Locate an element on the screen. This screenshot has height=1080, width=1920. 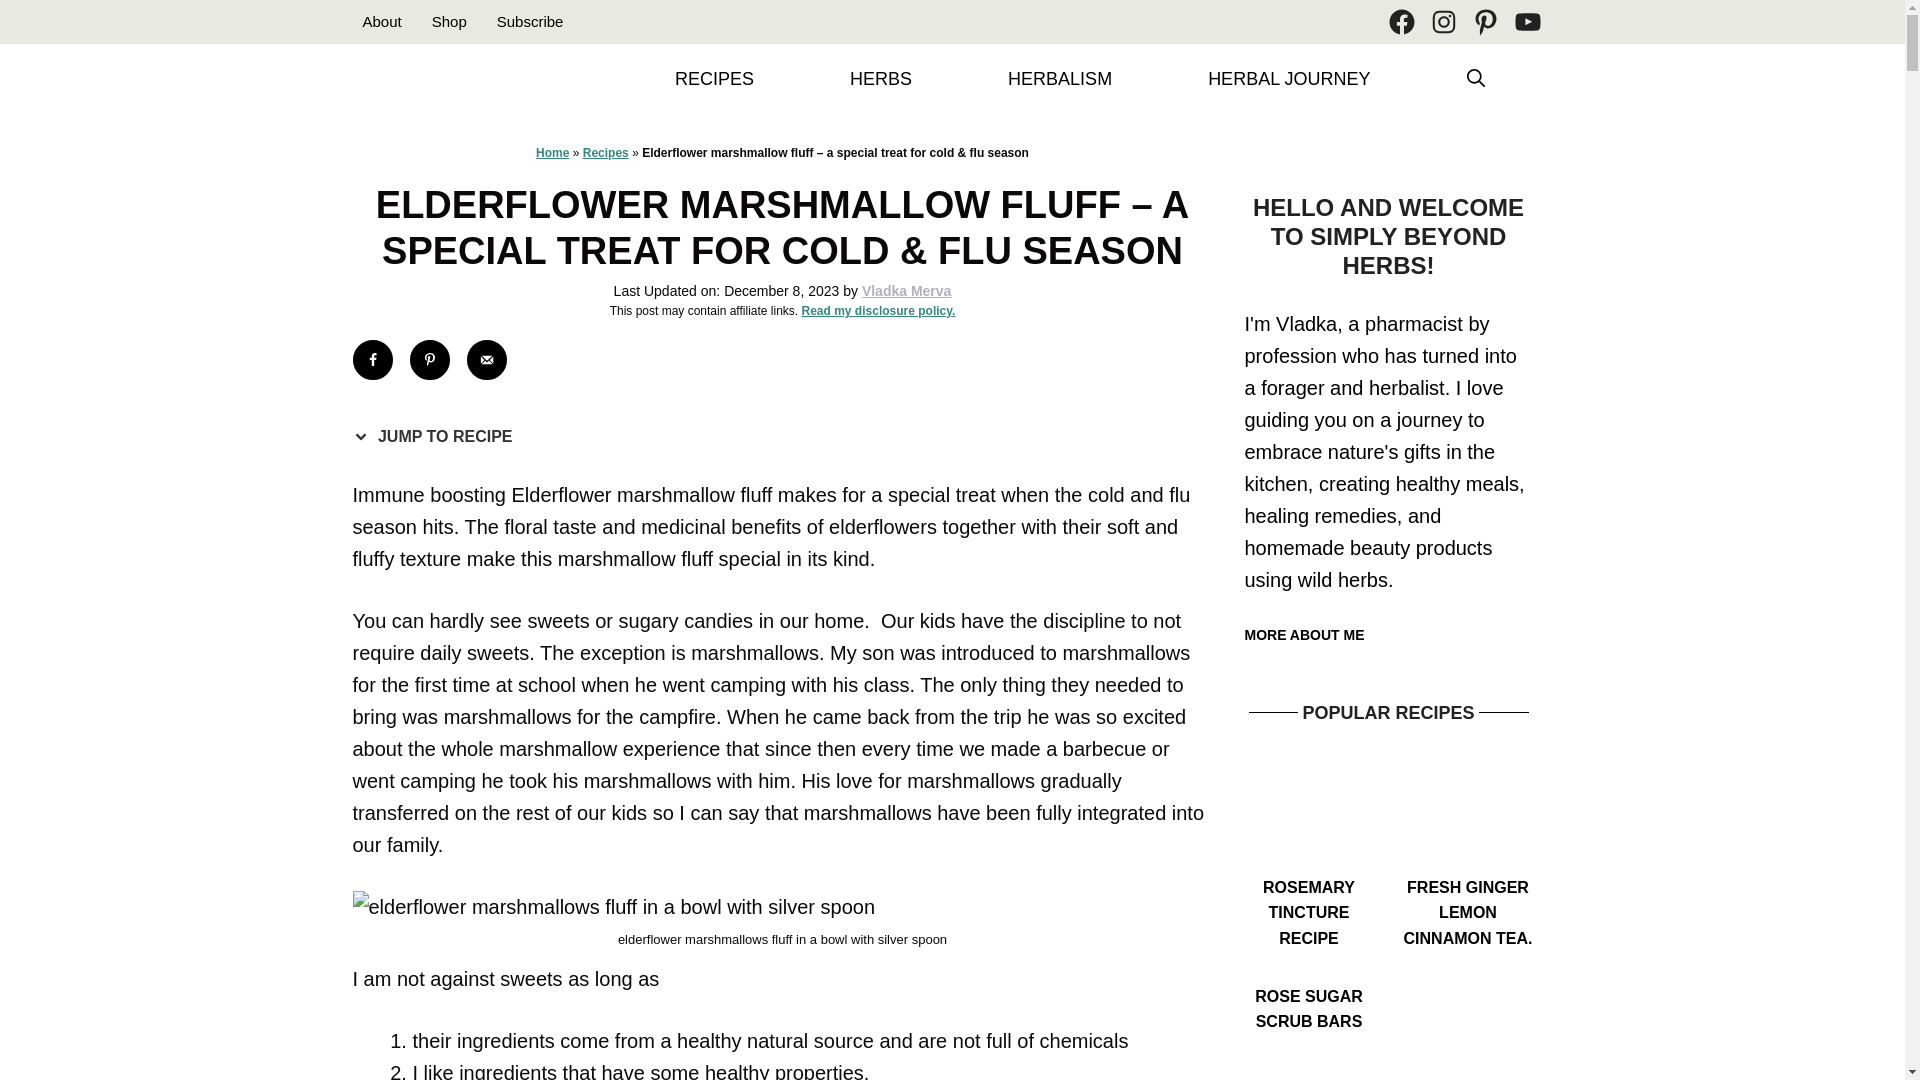
Save to Pinterest is located at coordinates (430, 360).